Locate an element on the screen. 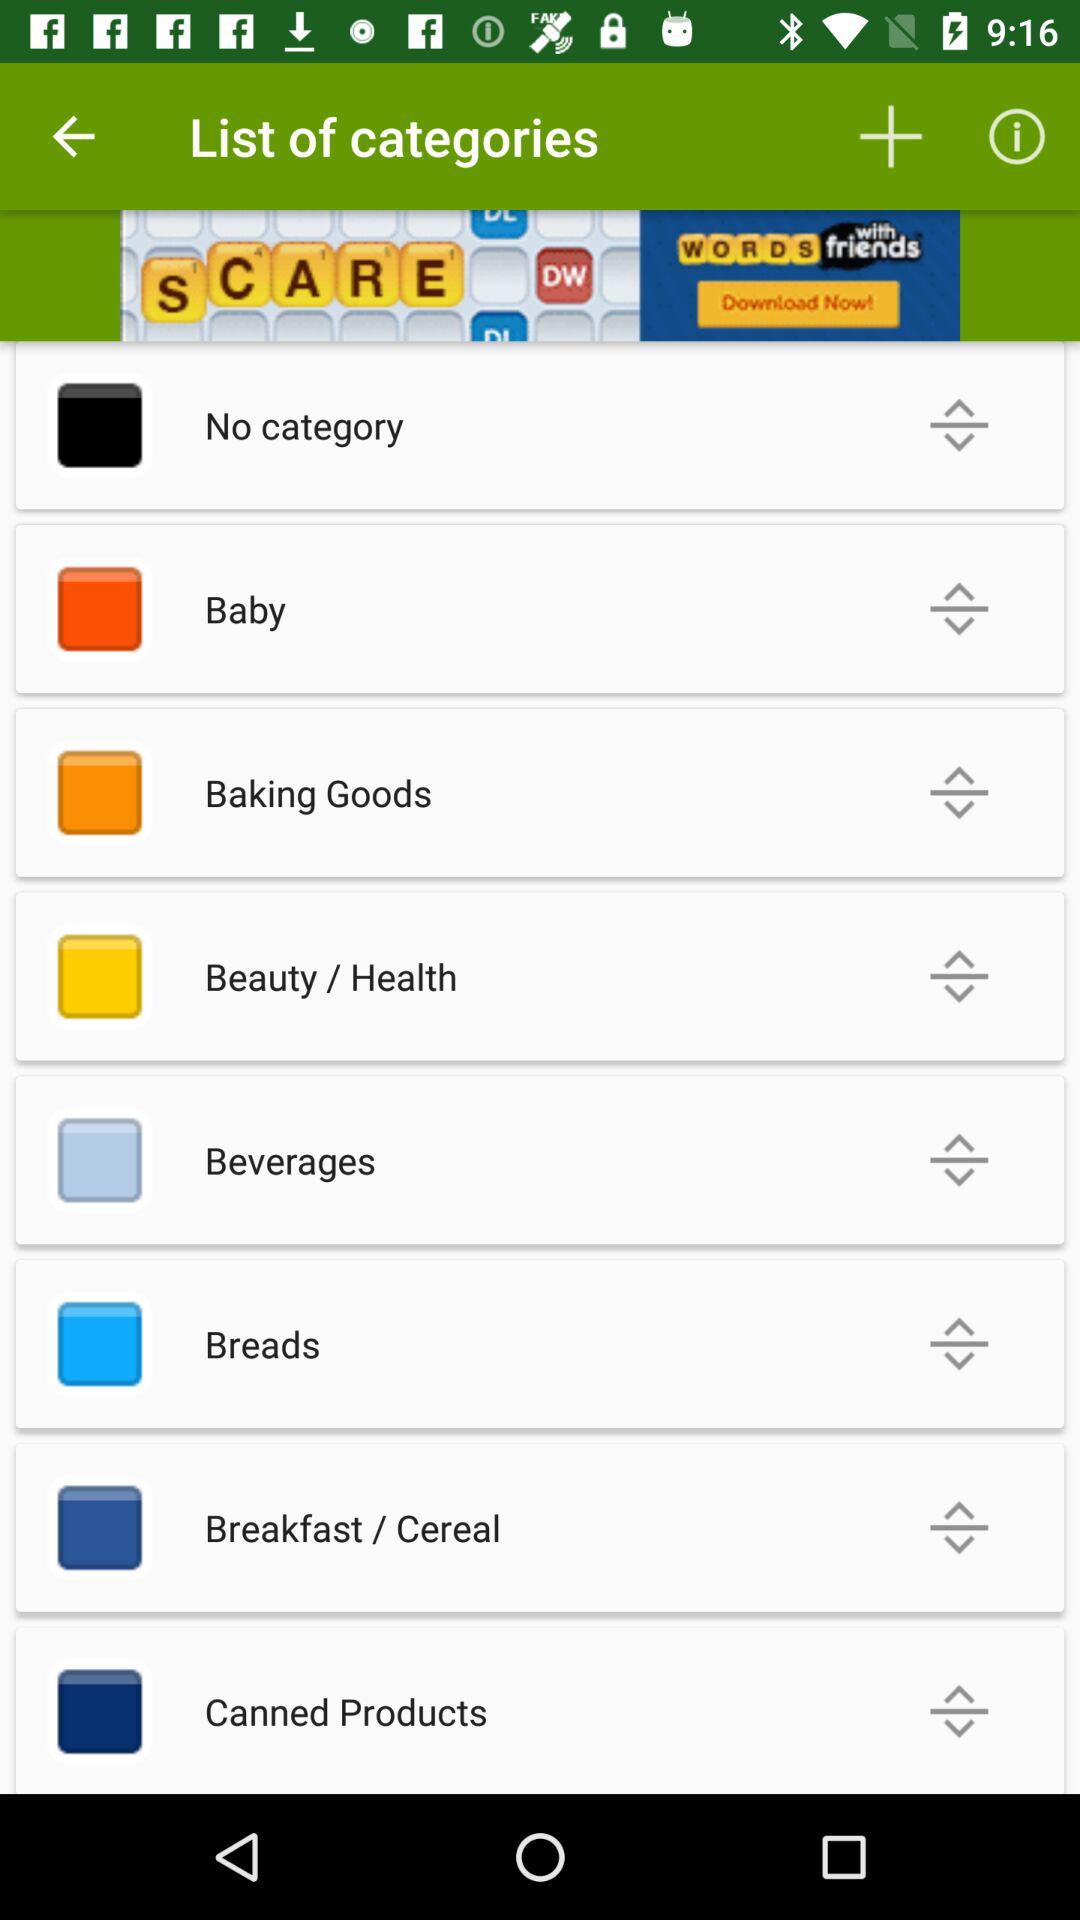 This screenshot has height=1920, width=1080. advertise an app is located at coordinates (540, 276).